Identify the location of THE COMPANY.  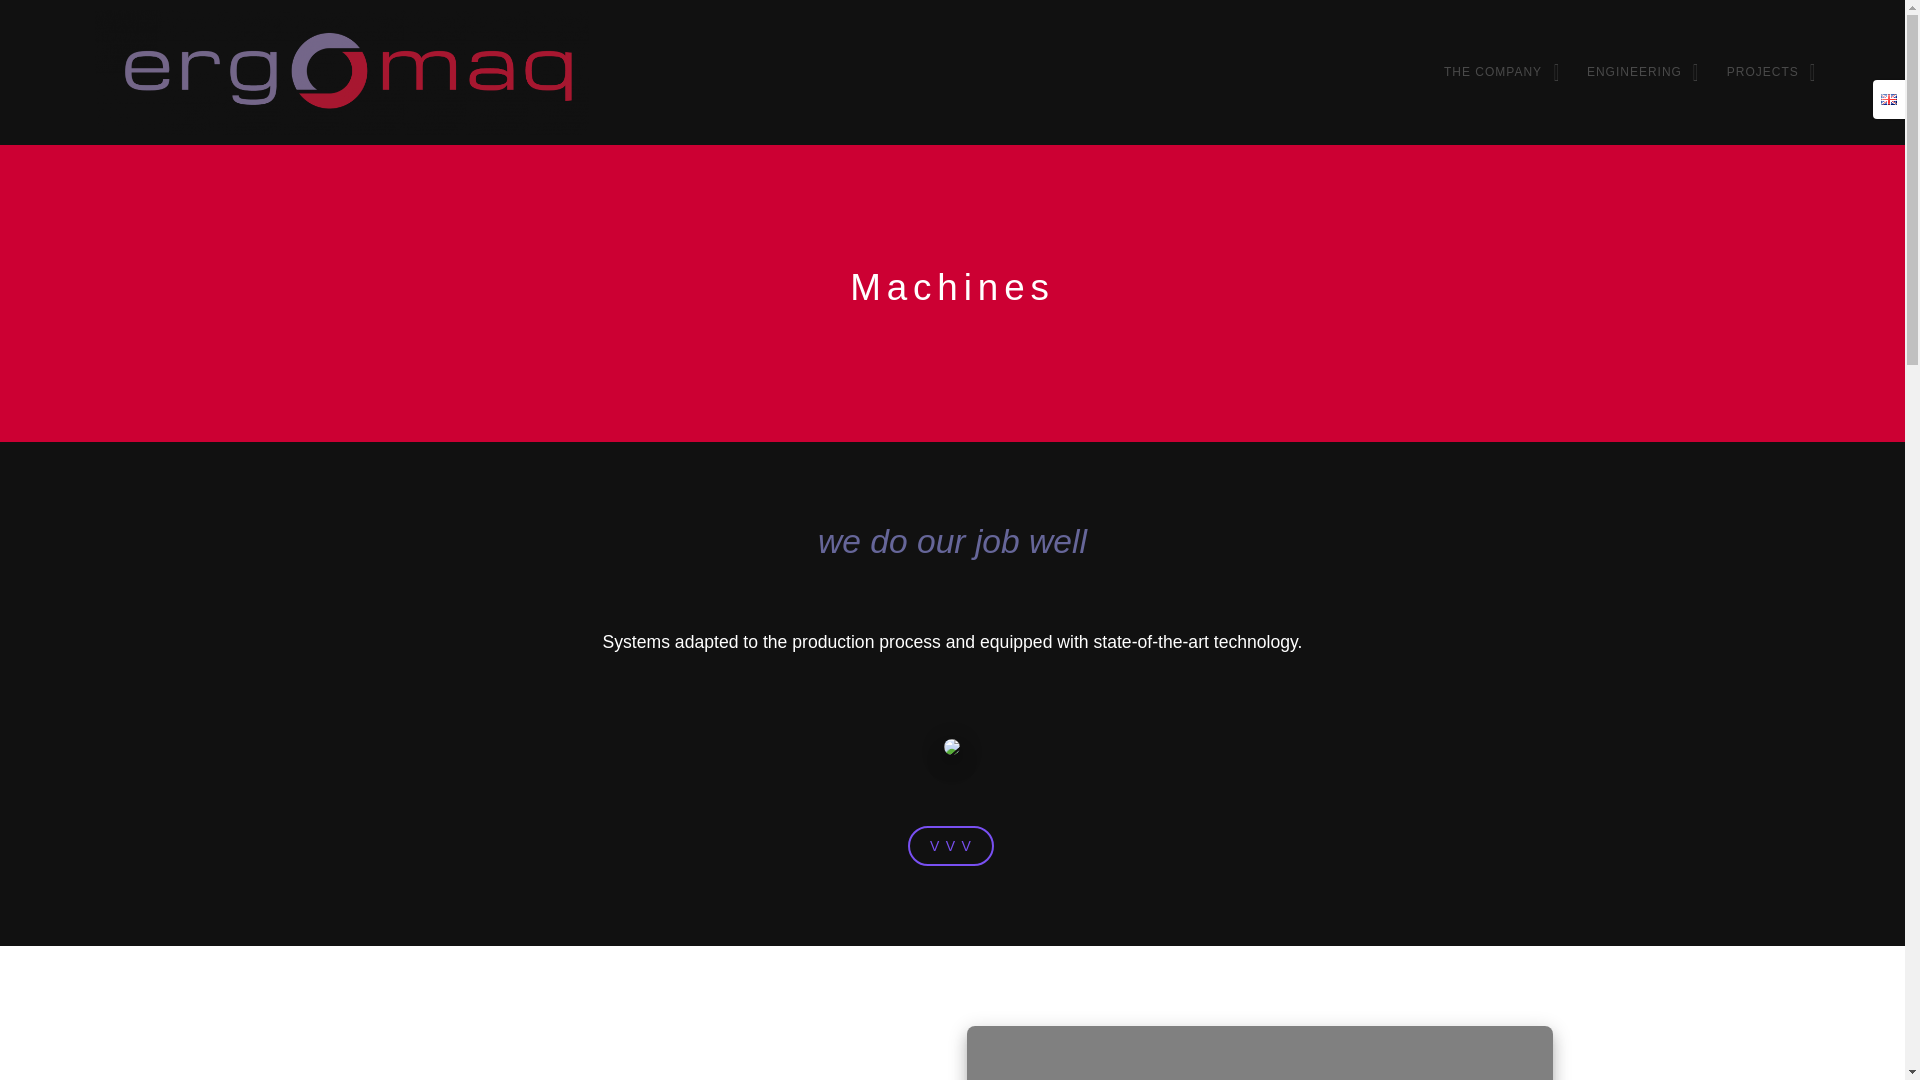
(1496, 72).